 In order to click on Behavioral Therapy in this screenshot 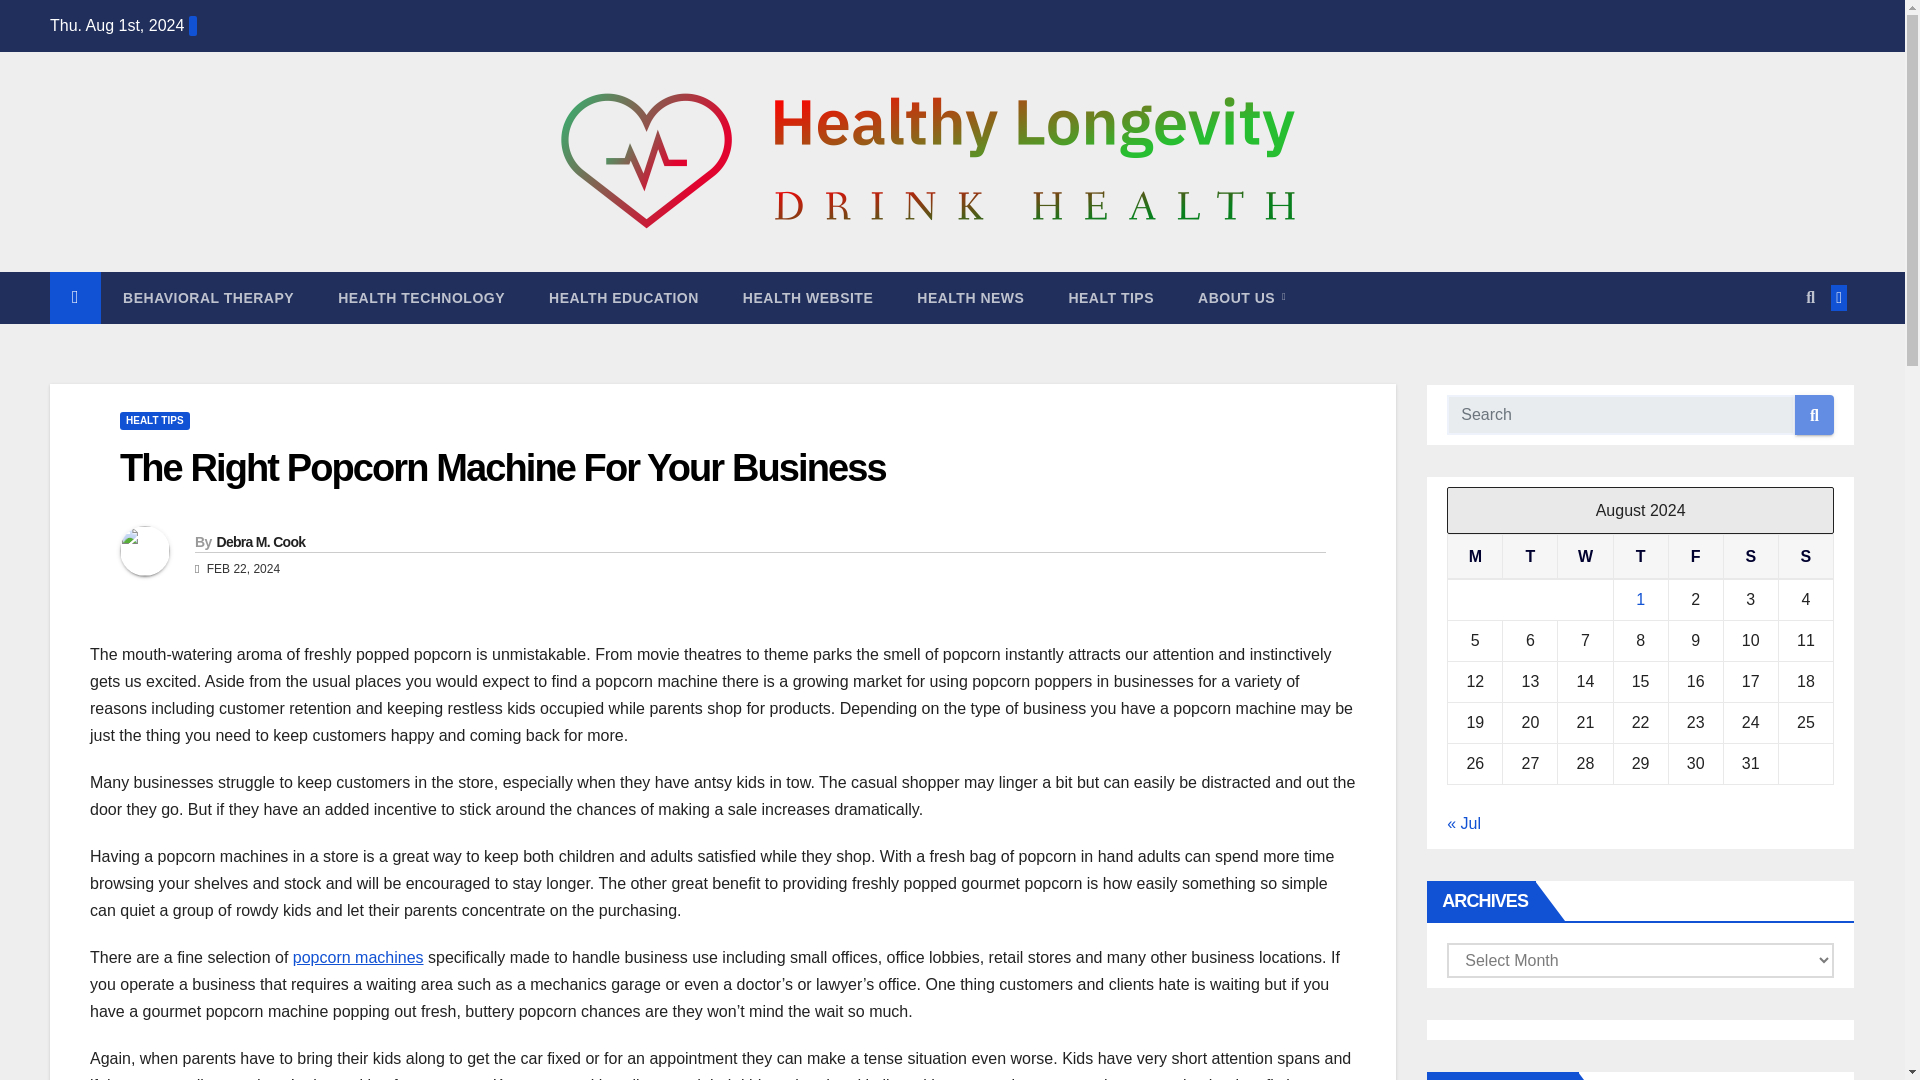, I will do `click(208, 298)`.